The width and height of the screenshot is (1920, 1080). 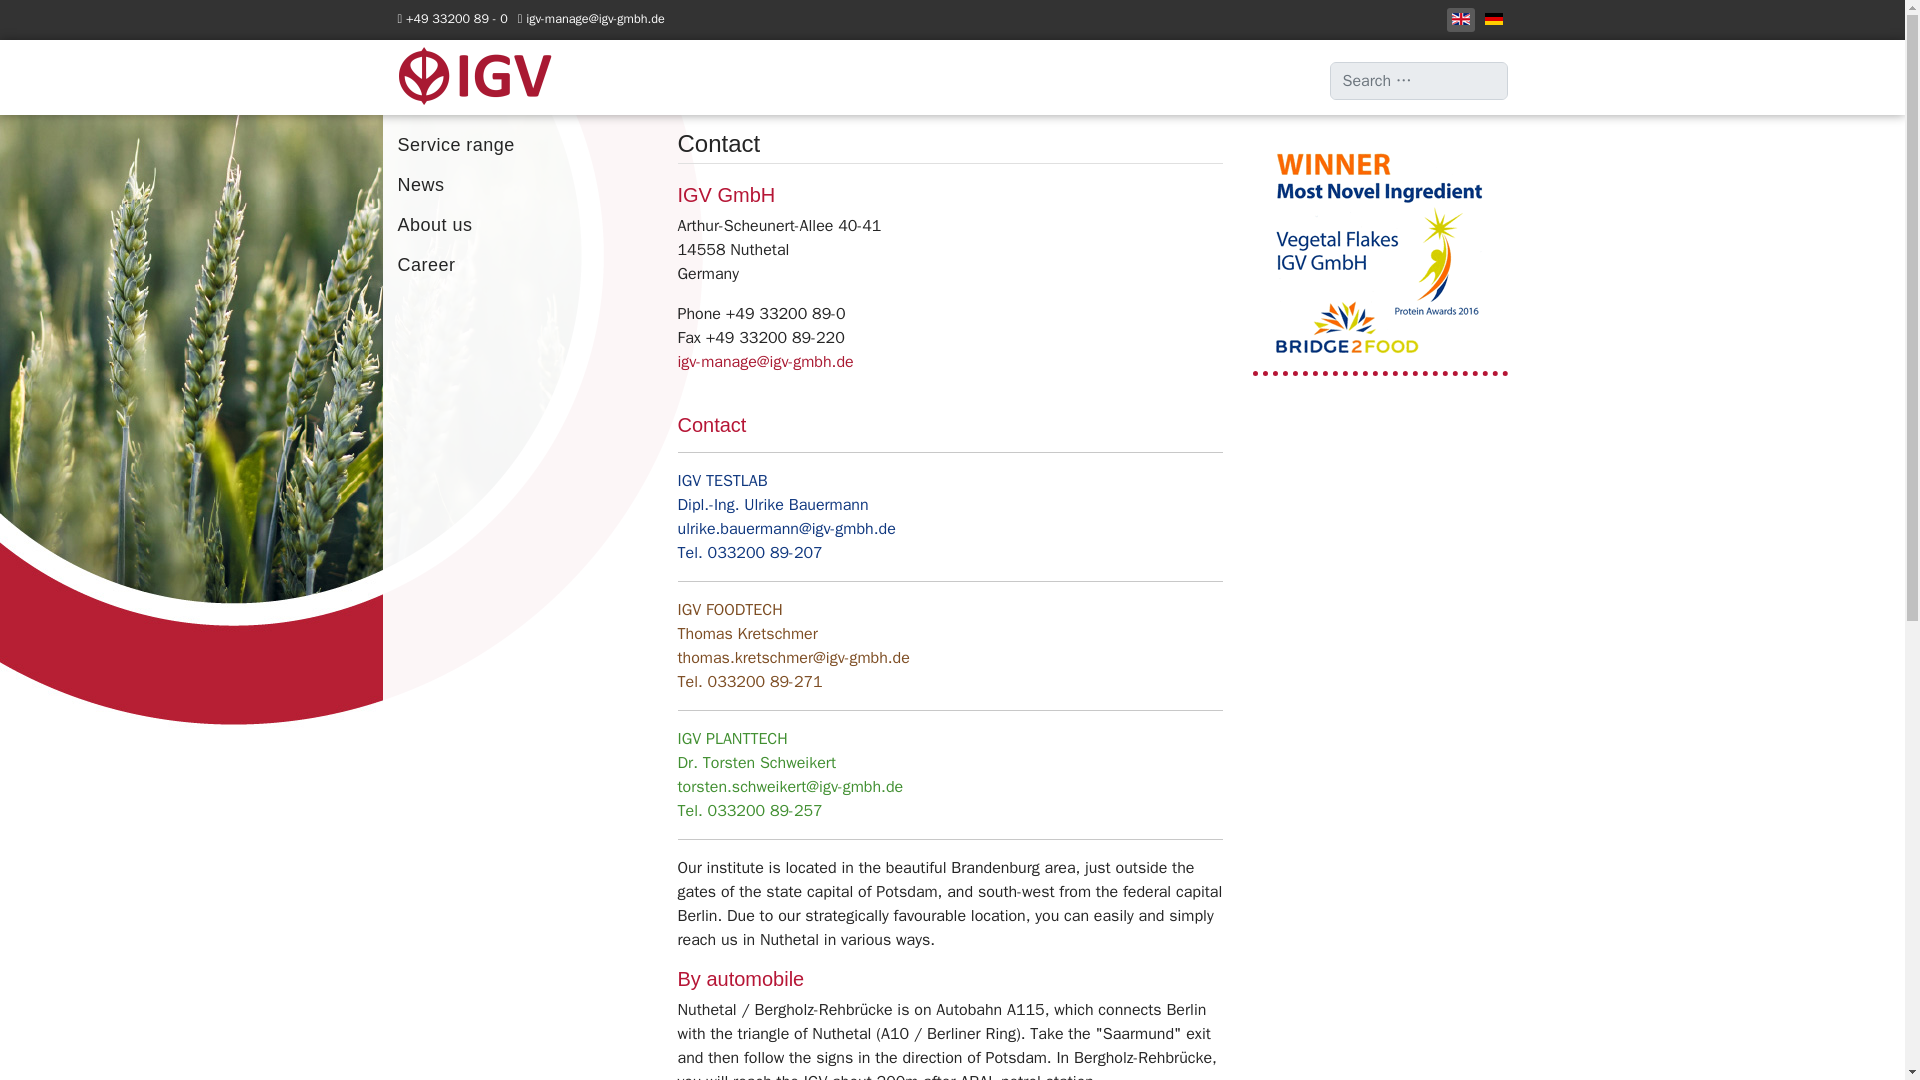 I want to click on About us, so click(x=524, y=225).